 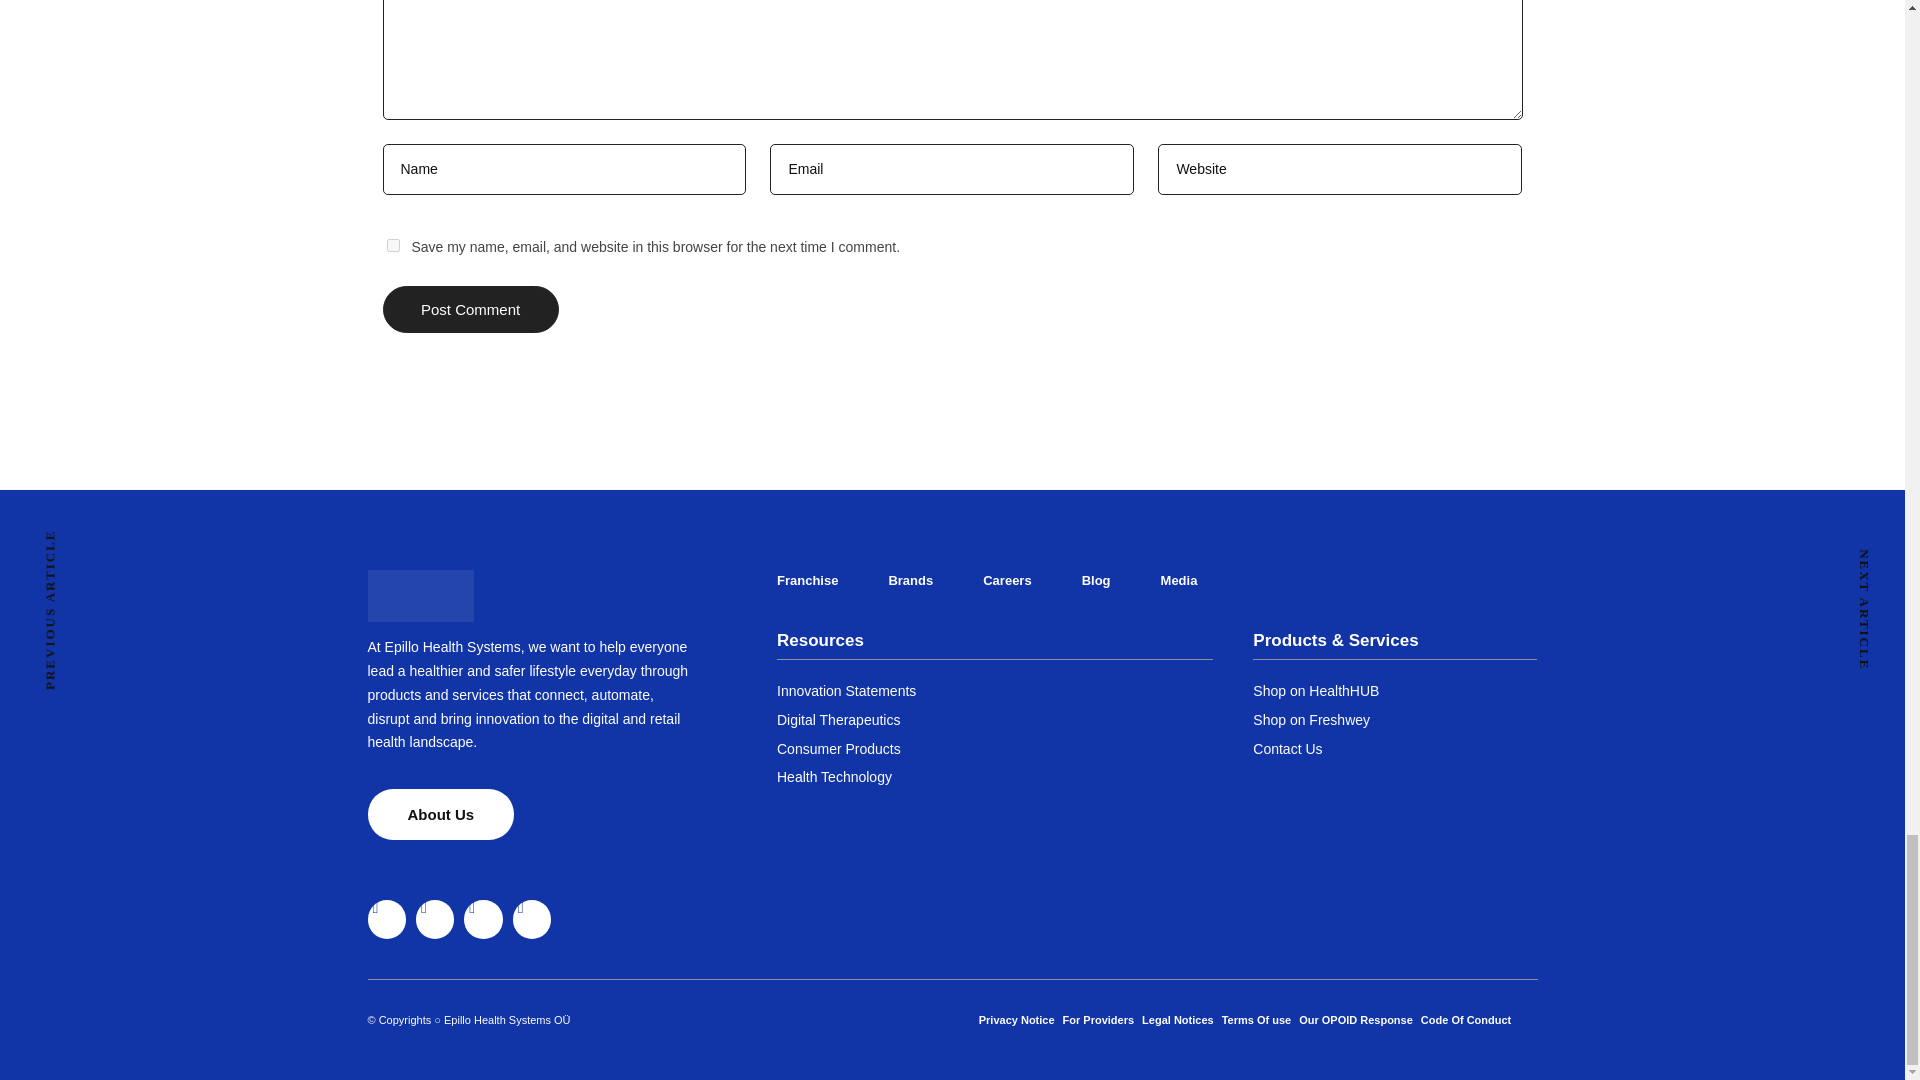 What do you see at coordinates (995, 777) in the screenshot?
I see `Health Technology` at bounding box center [995, 777].